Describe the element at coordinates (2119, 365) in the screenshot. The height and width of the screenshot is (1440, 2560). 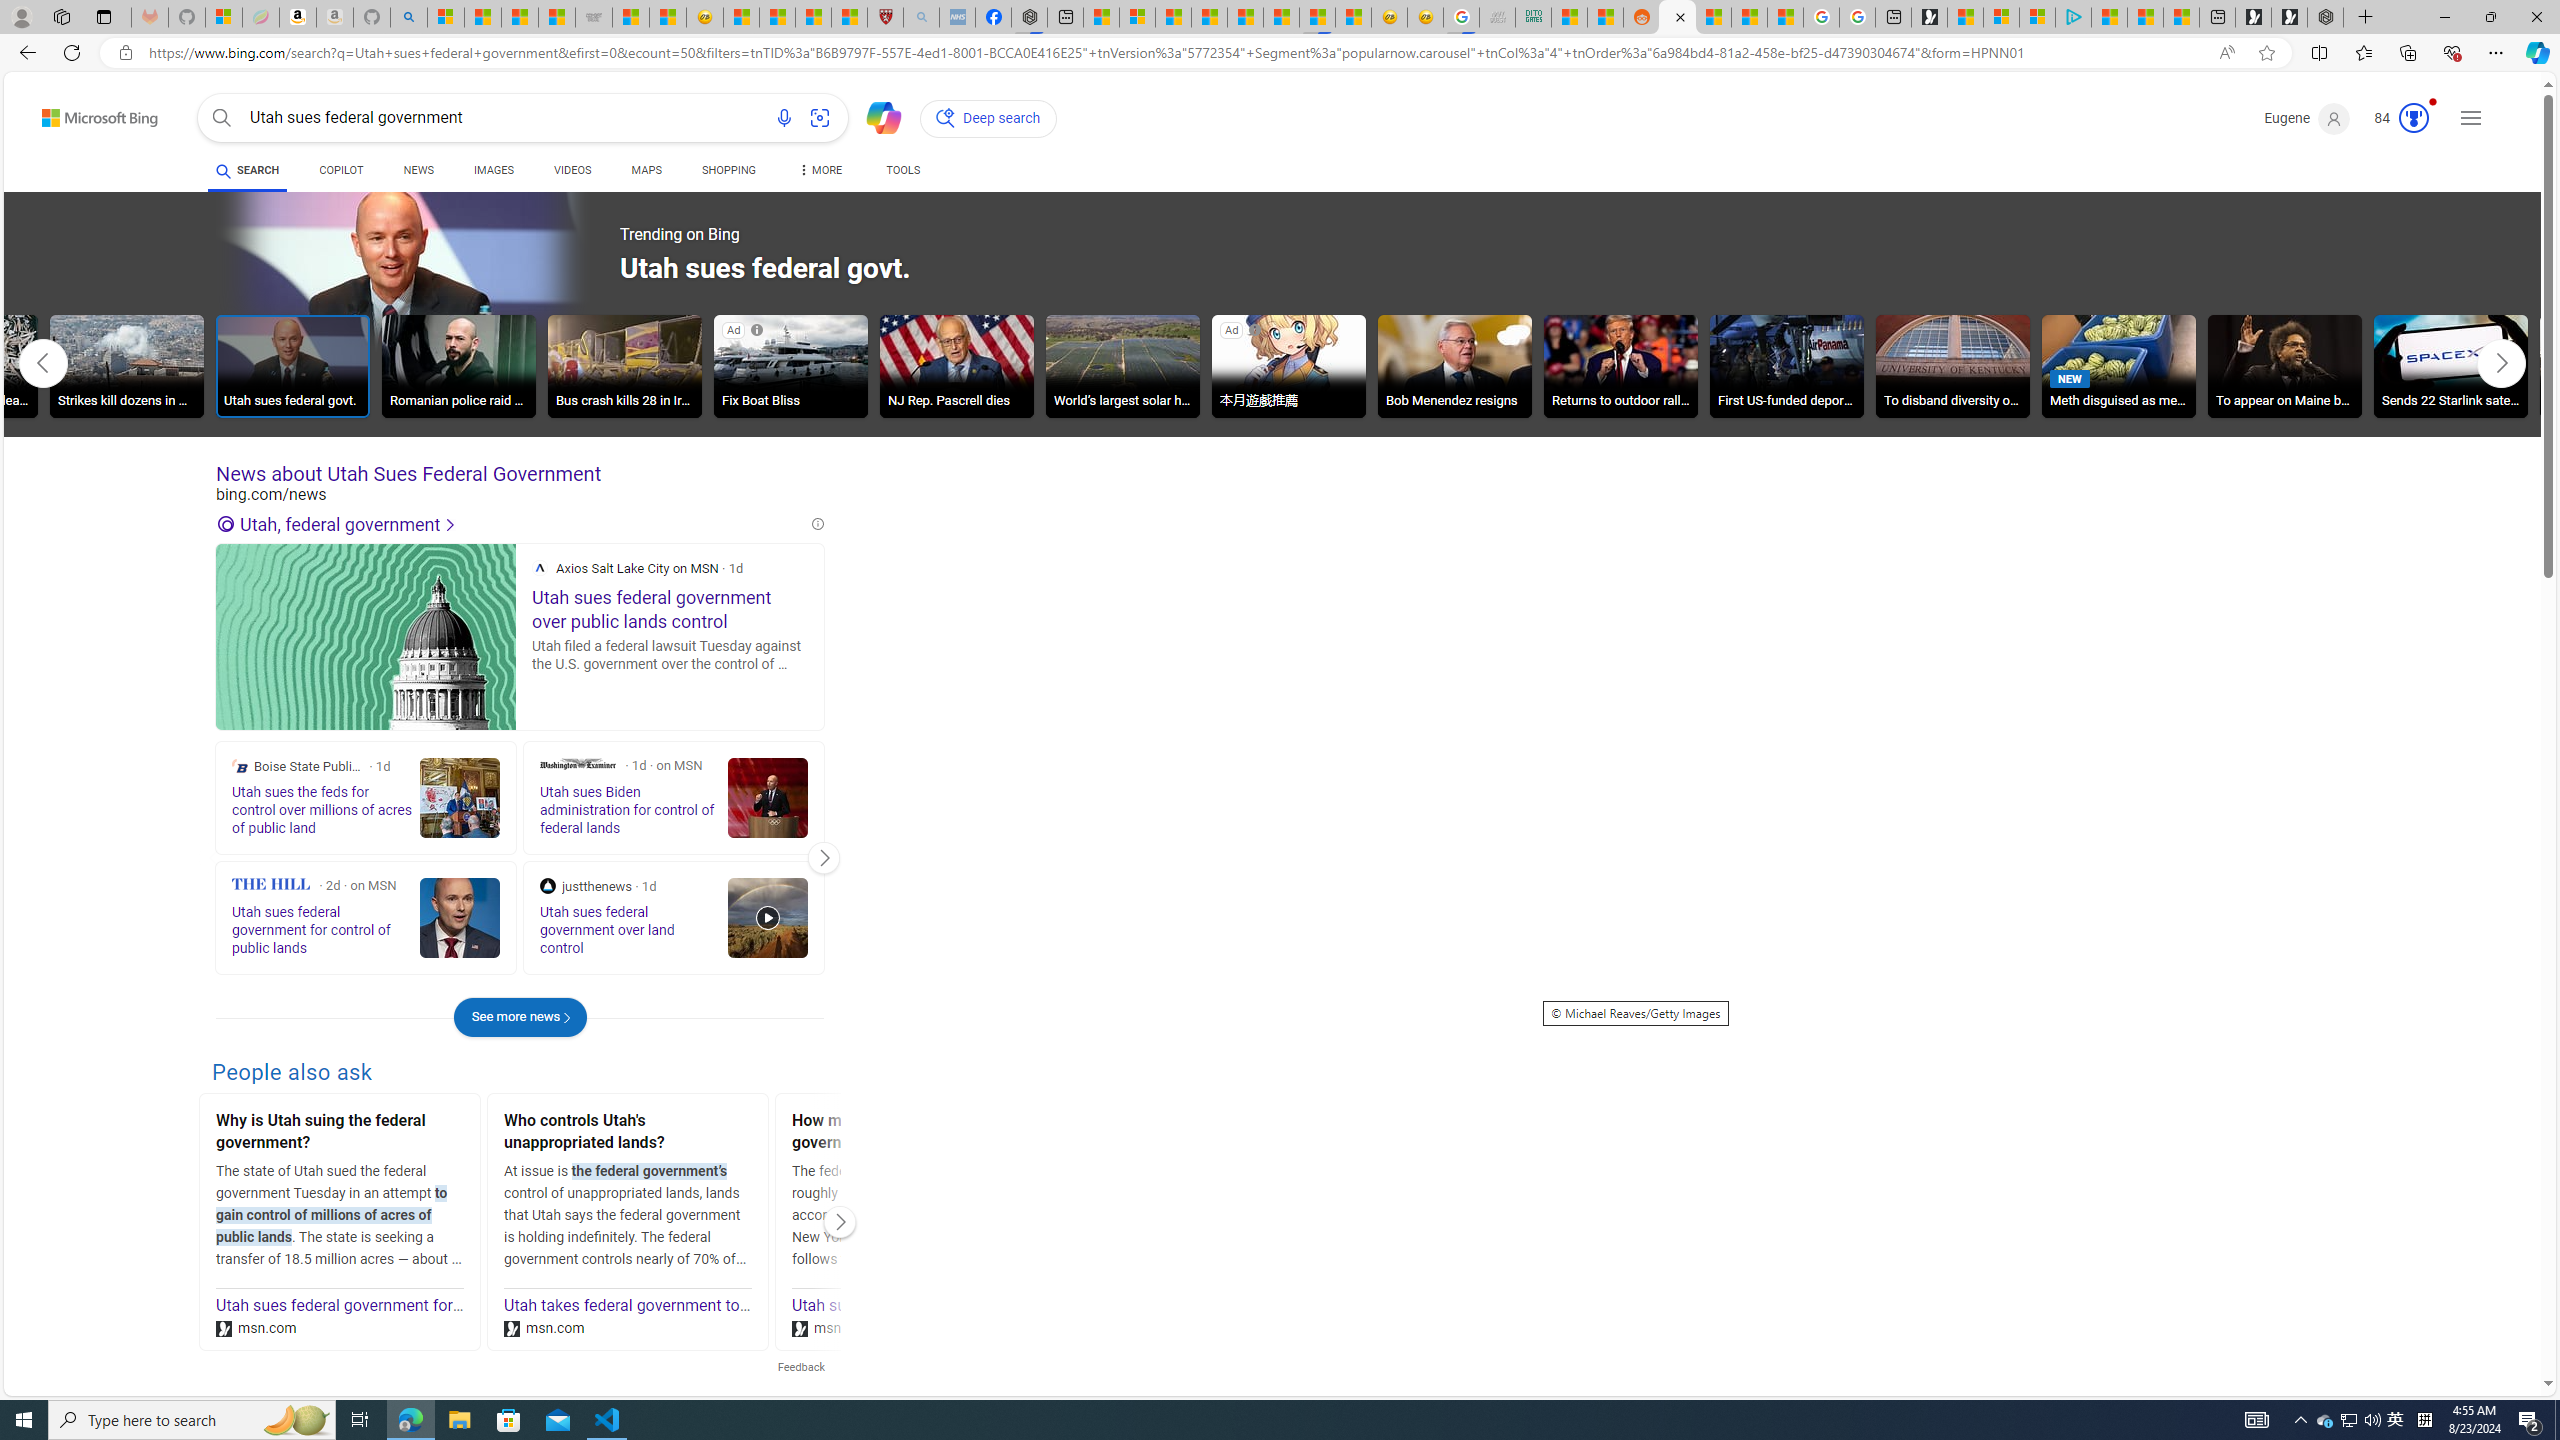
I see `Meth disguised as melons NEW` at that location.